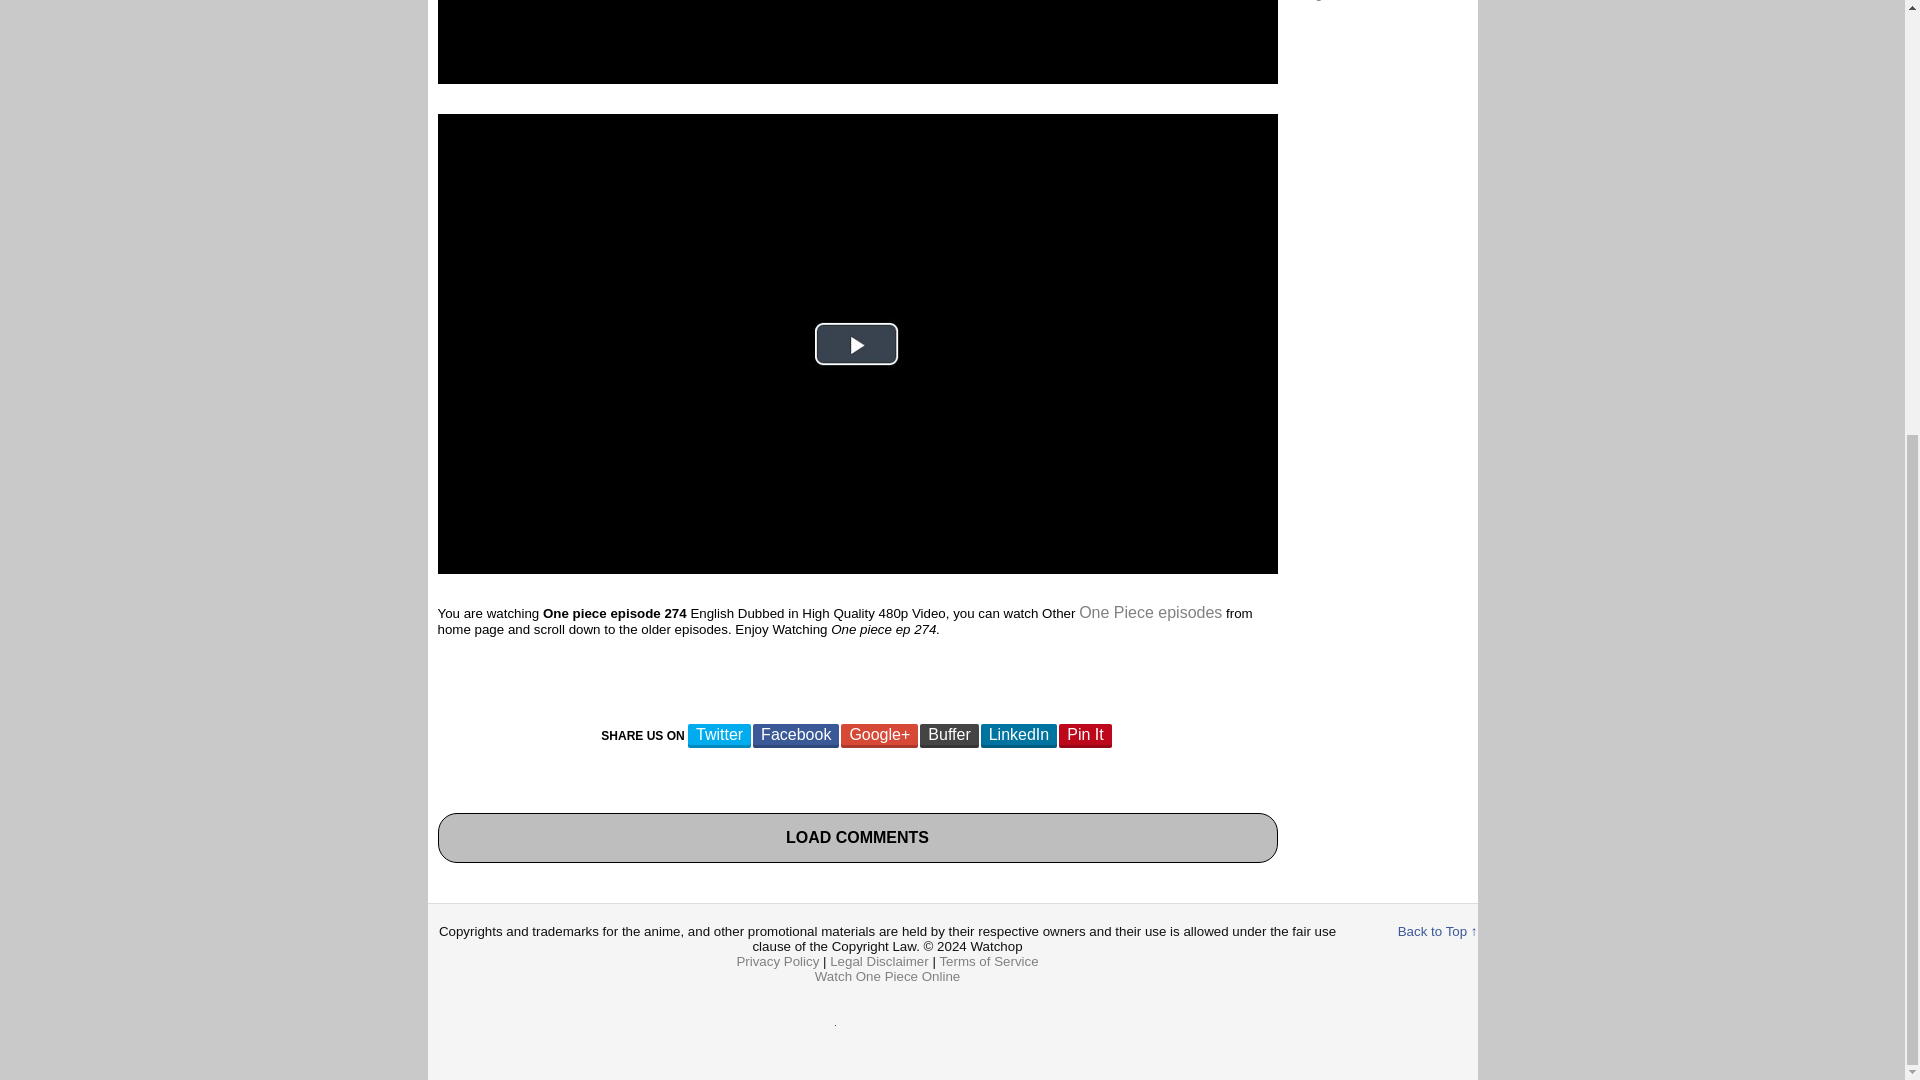 This screenshot has height=1080, width=1920. I want to click on LinkedIn, so click(1019, 736).